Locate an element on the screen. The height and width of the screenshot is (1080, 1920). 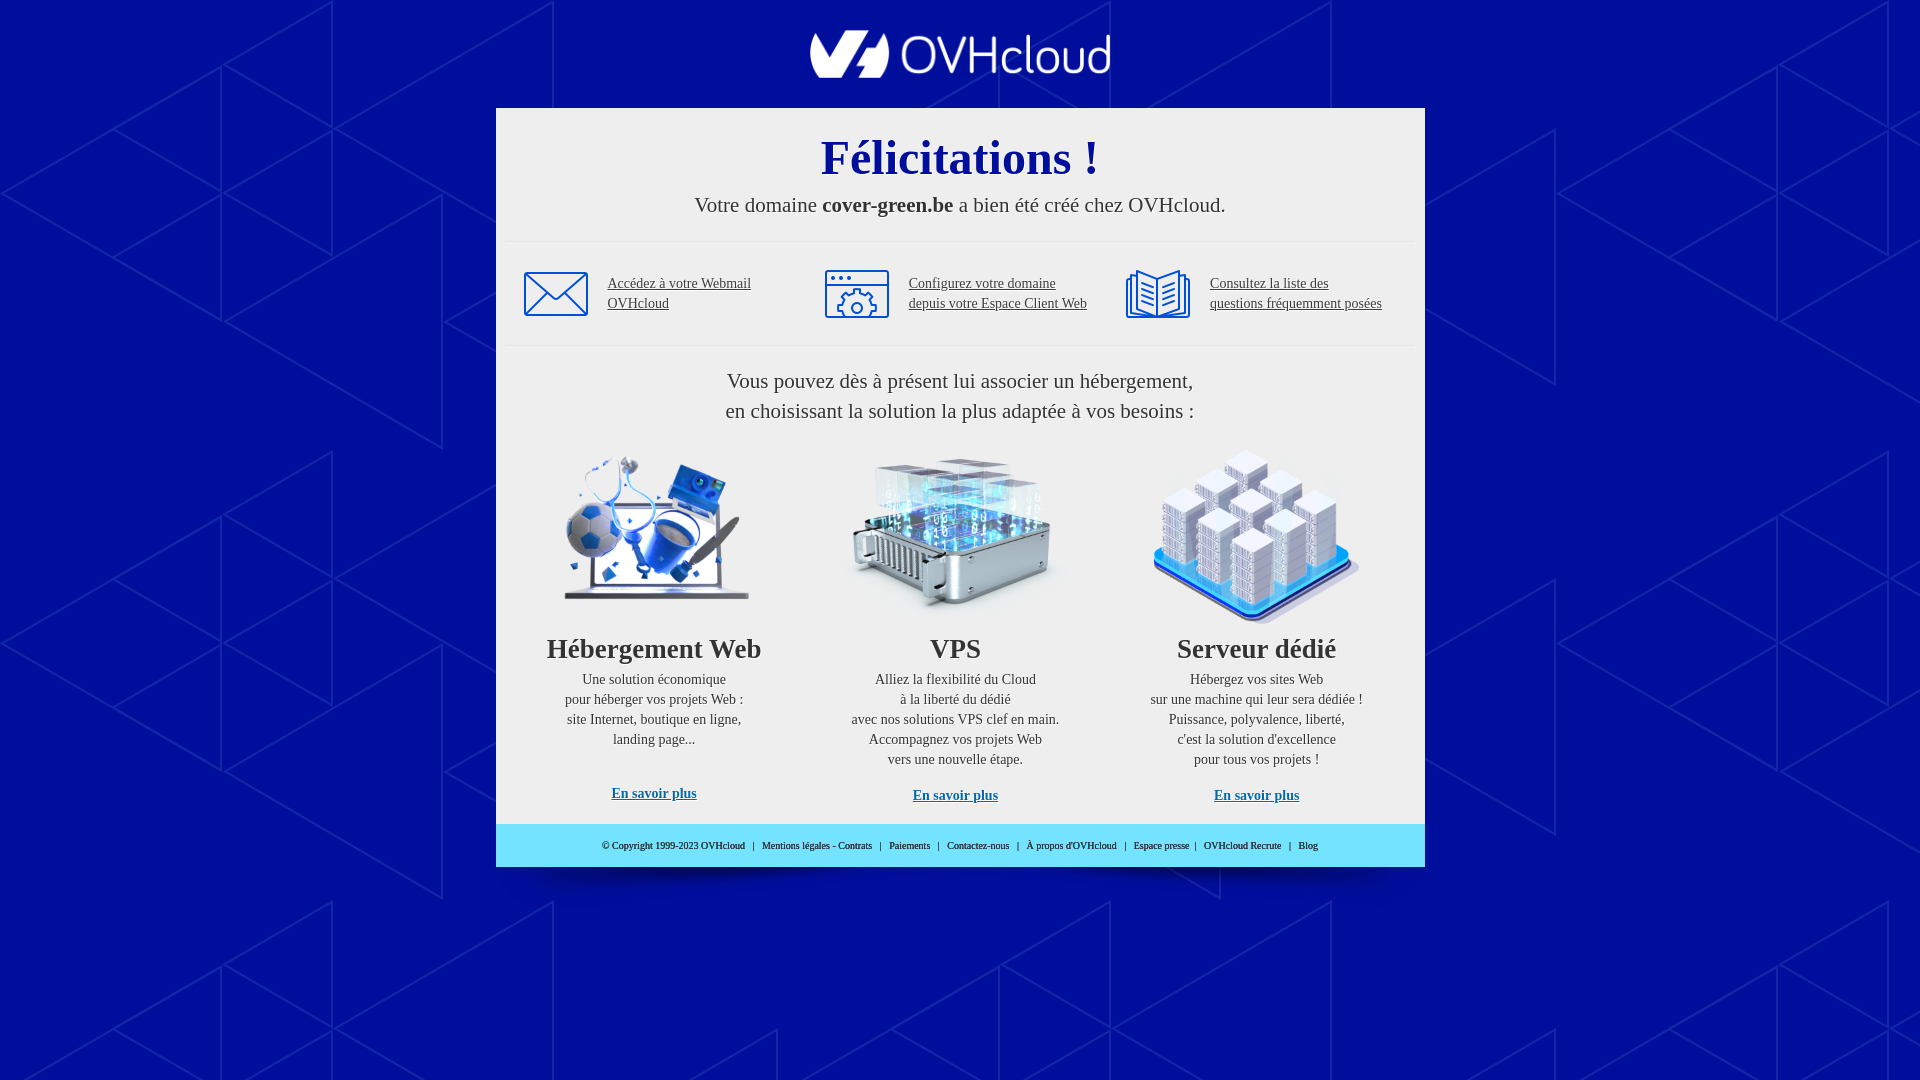
Configurez votre domaine
depuis votre Espace Client Web is located at coordinates (998, 294).